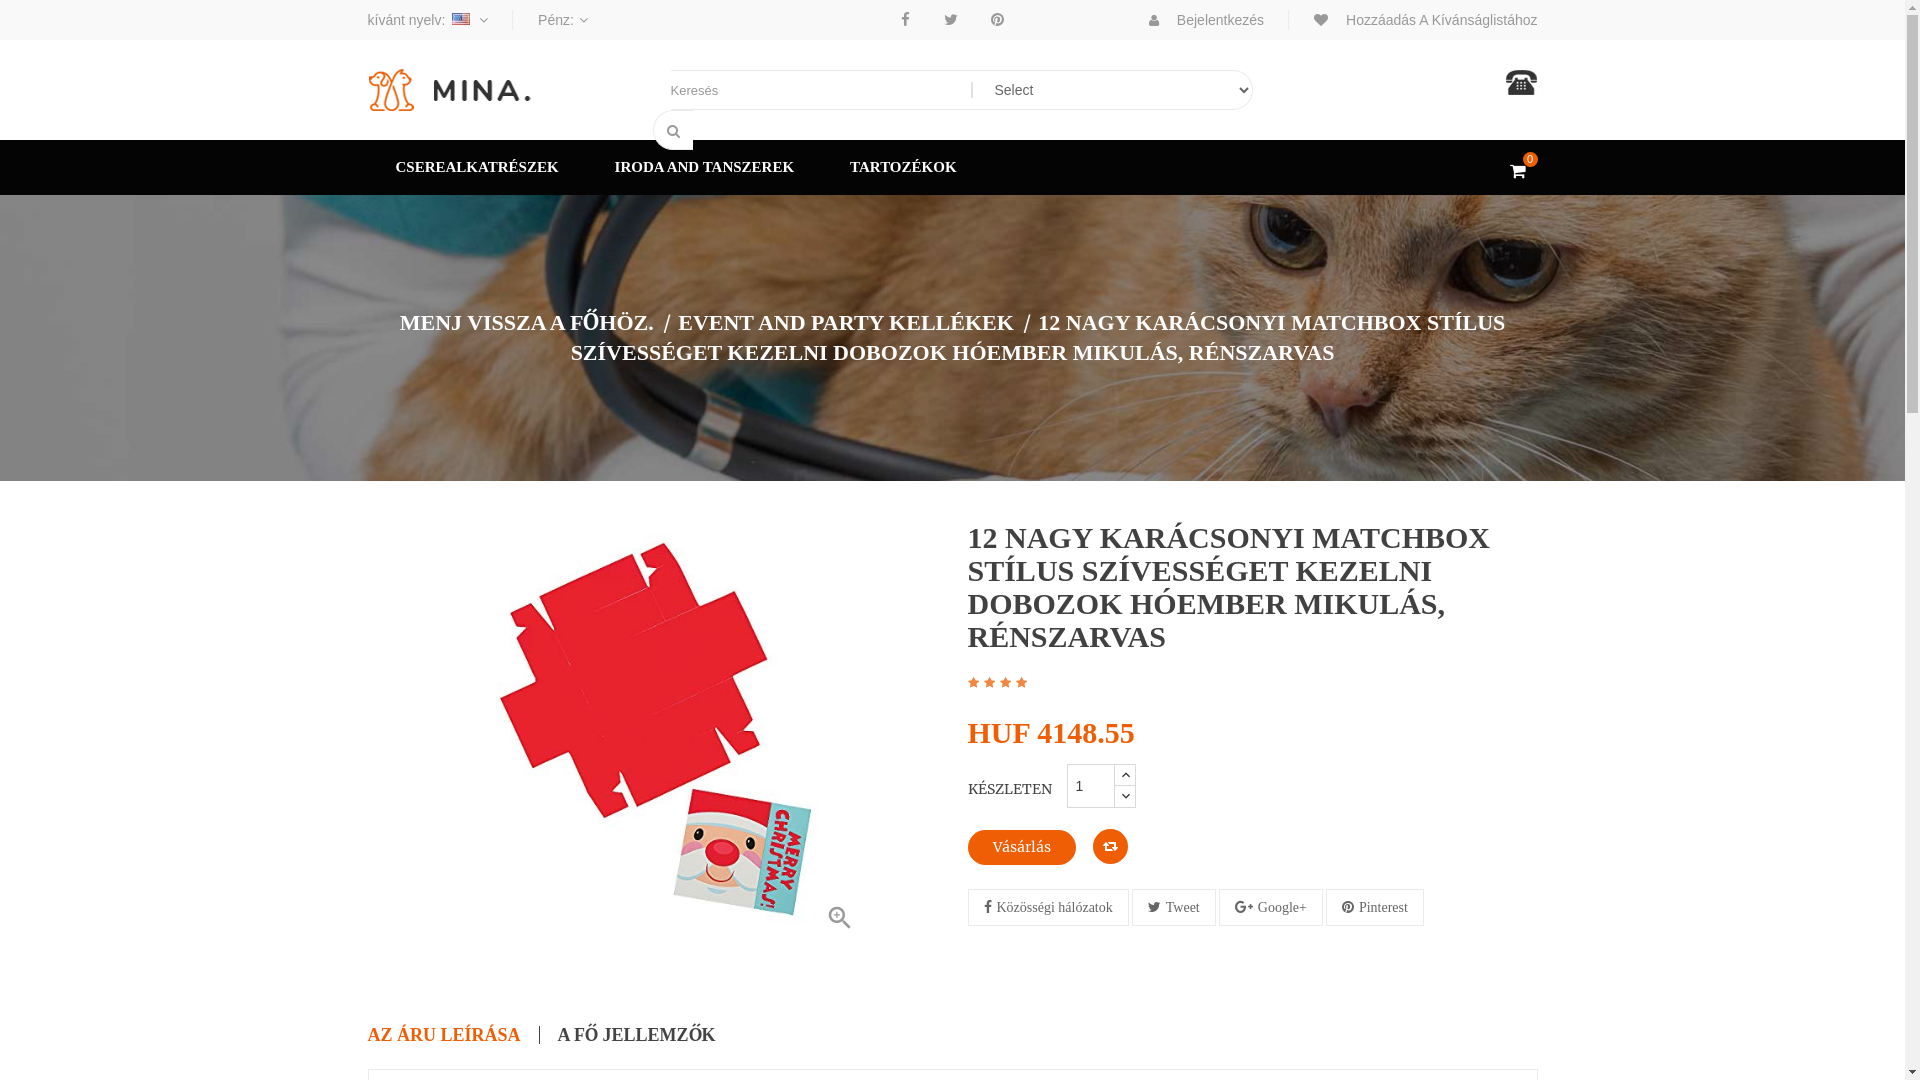  Describe the element at coordinates (1271, 908) in the screenshot. I see `Google+` at that location.